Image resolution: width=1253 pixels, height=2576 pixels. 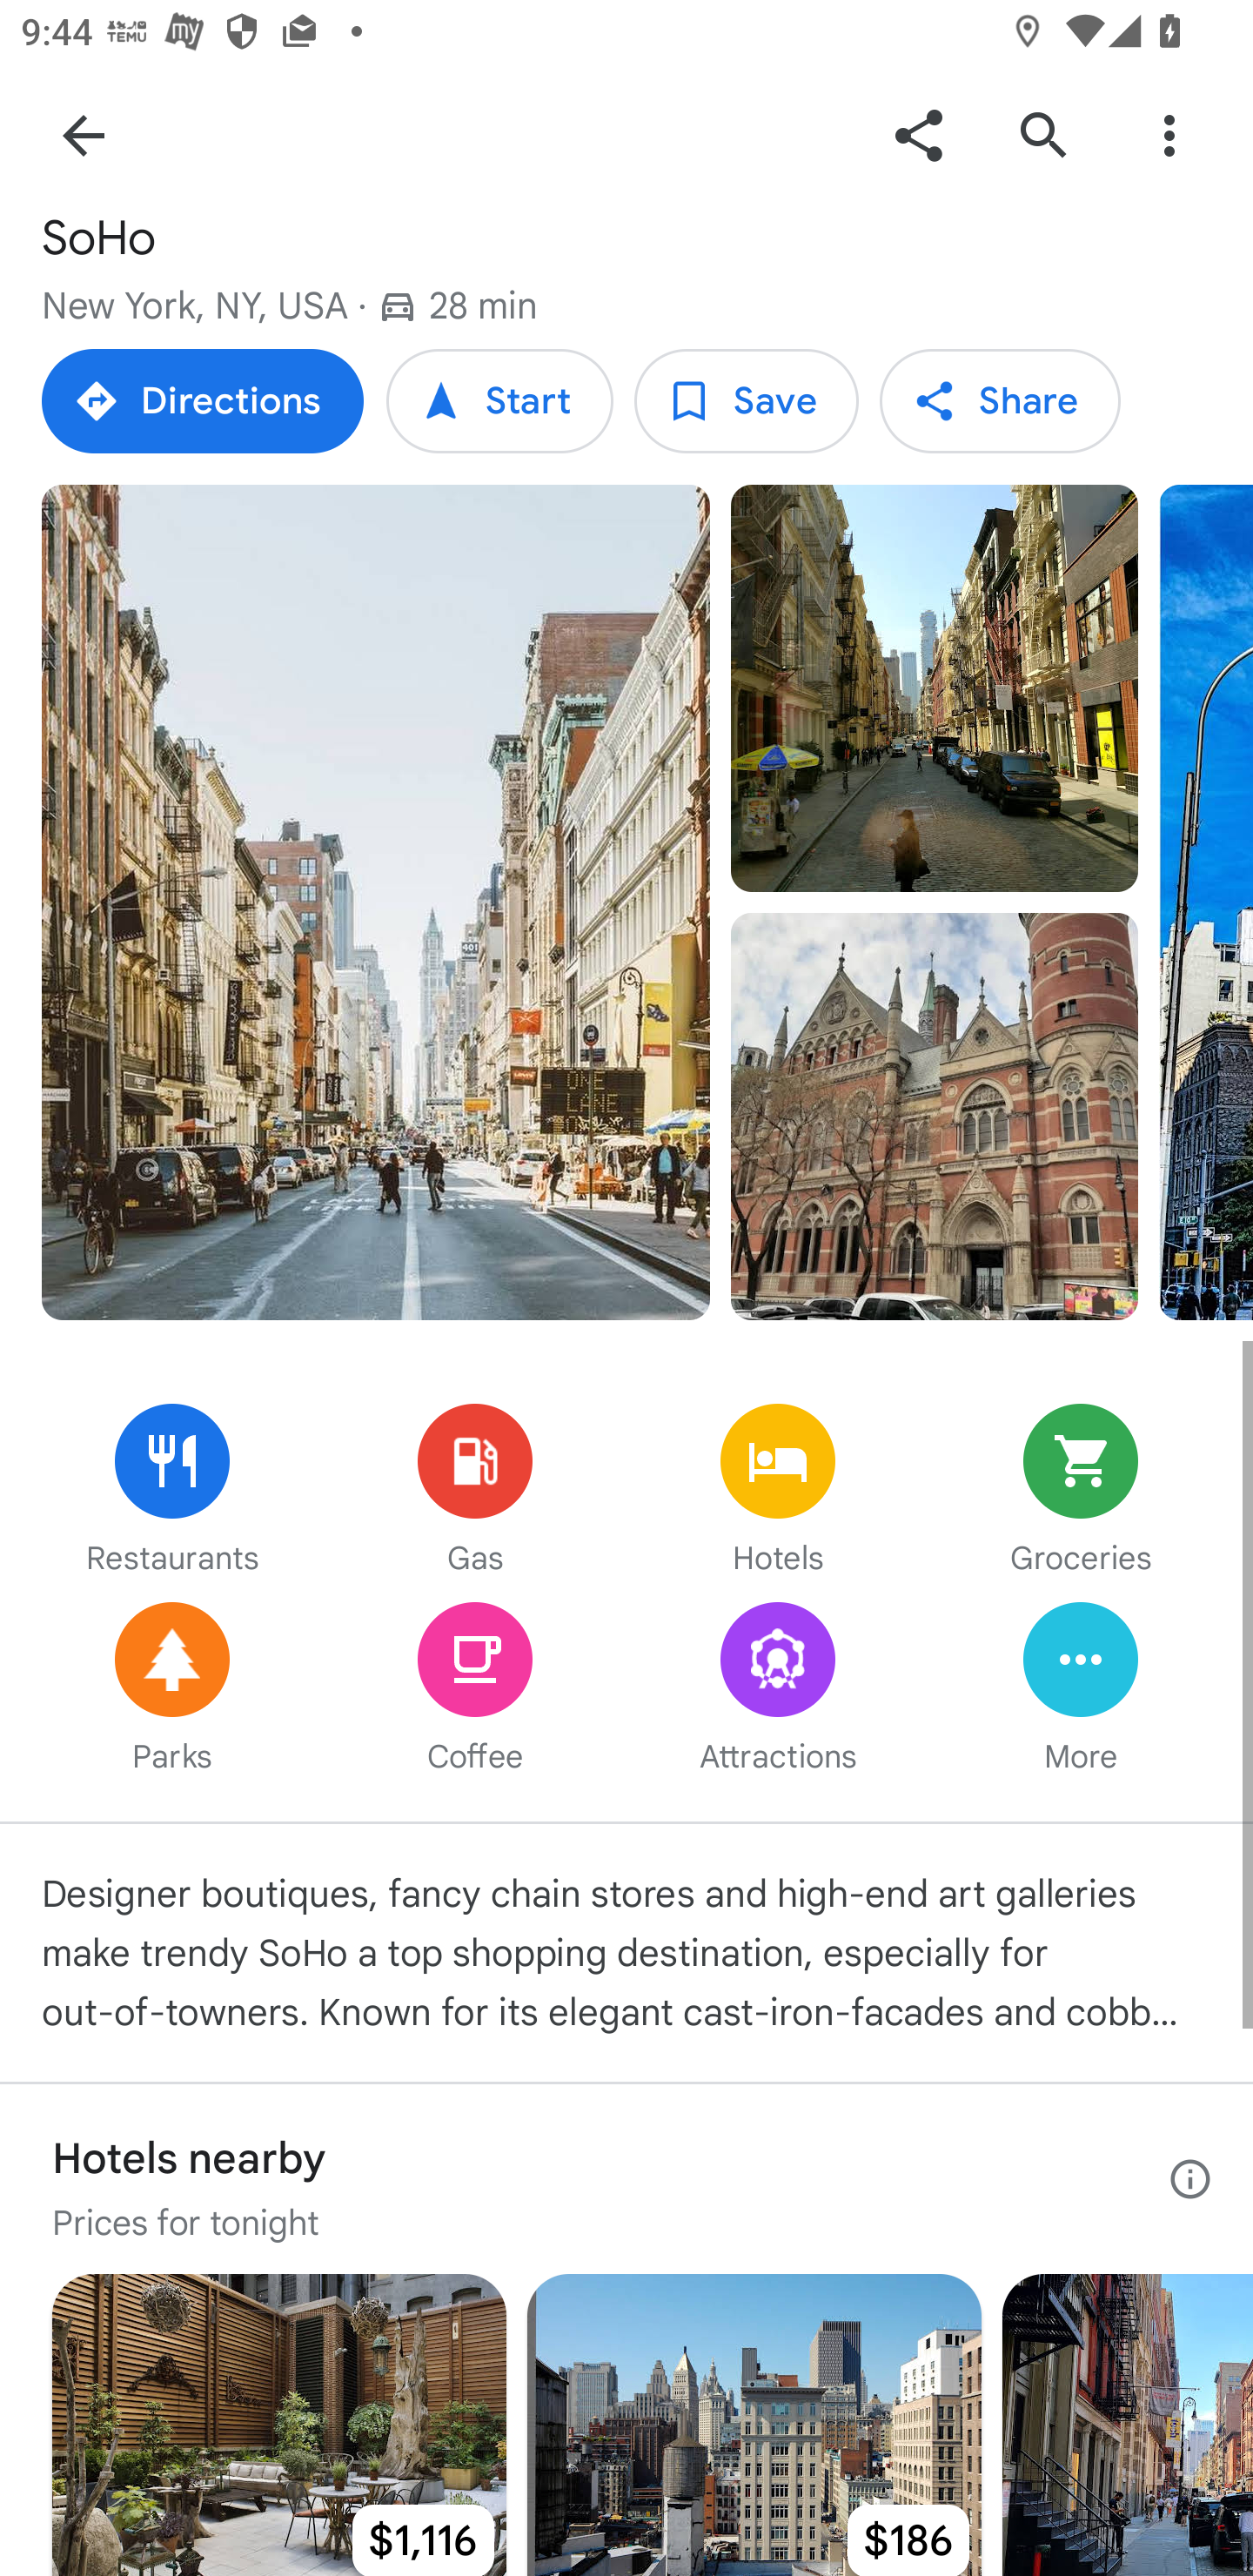 I want to click on About hotel pricing, so click(x=1190, y=2179).